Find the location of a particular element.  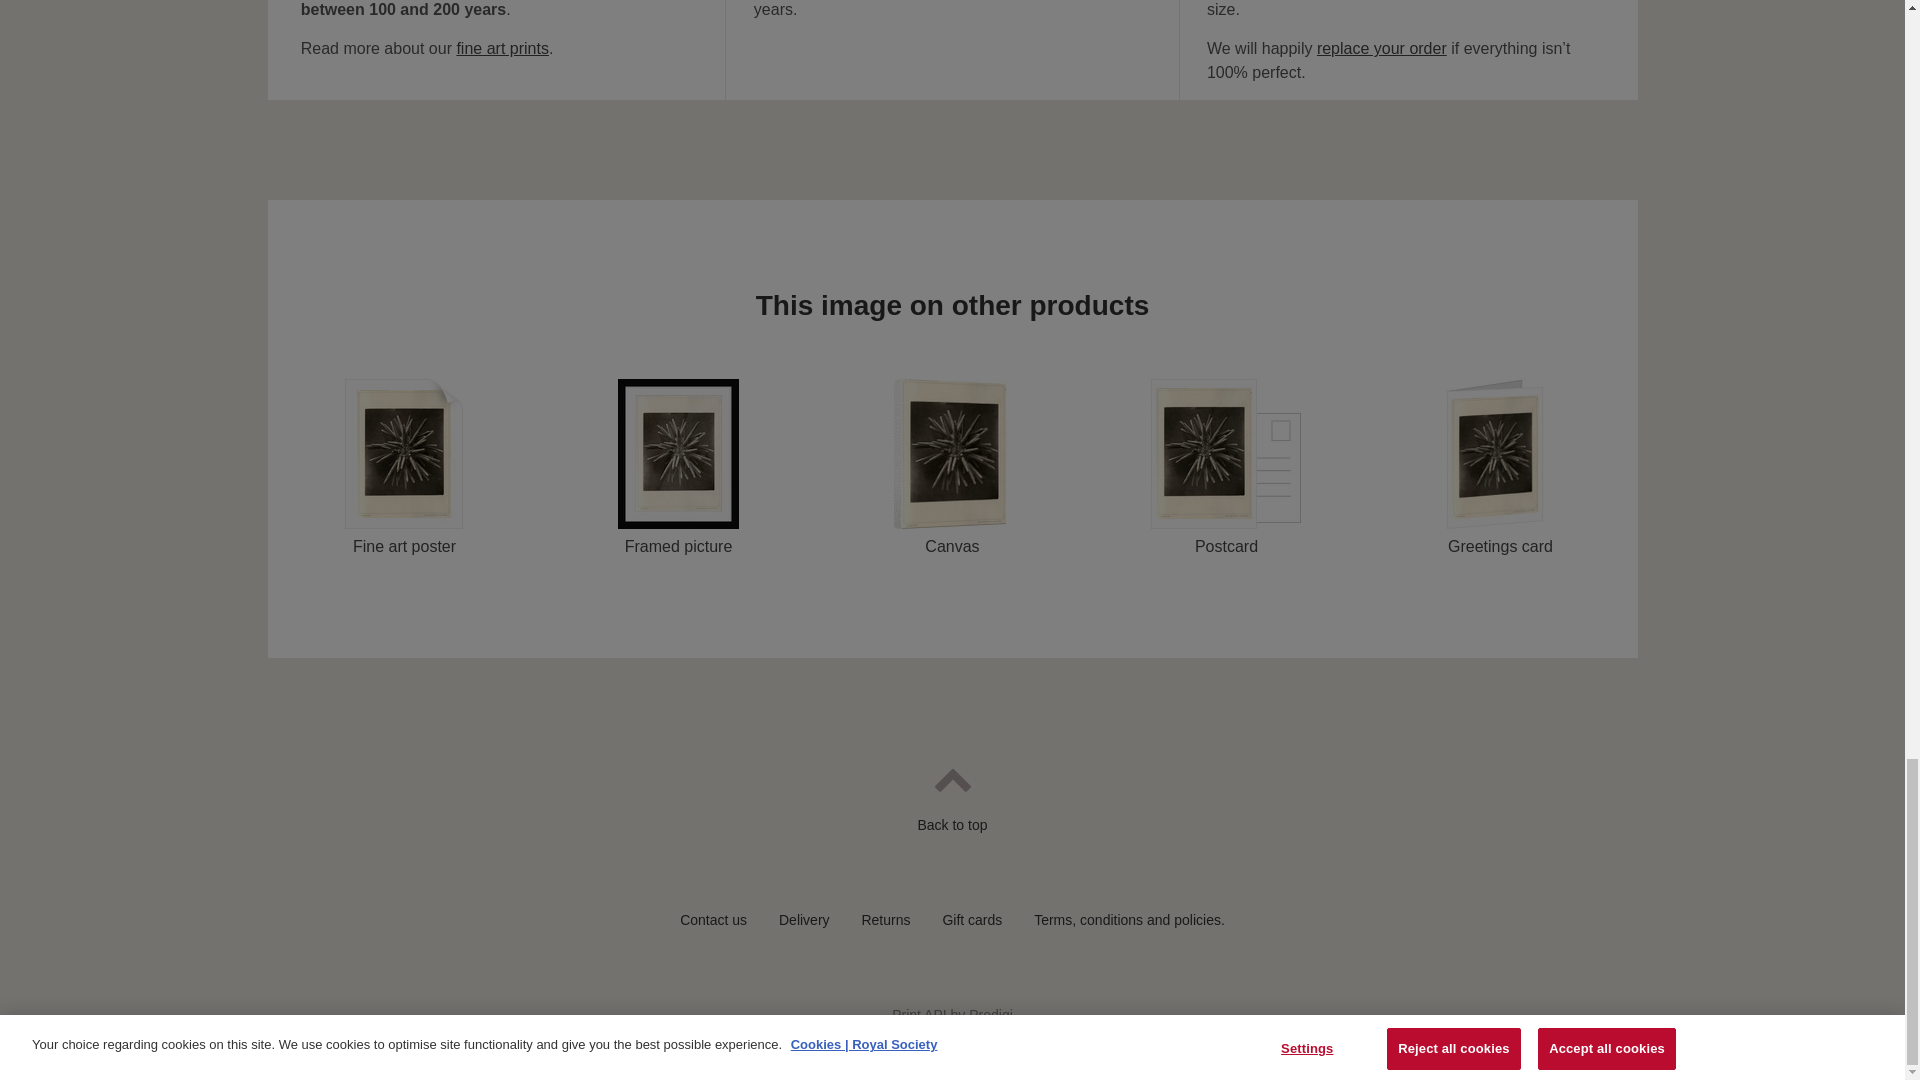

Contact us is located at coordinates (712, 919).